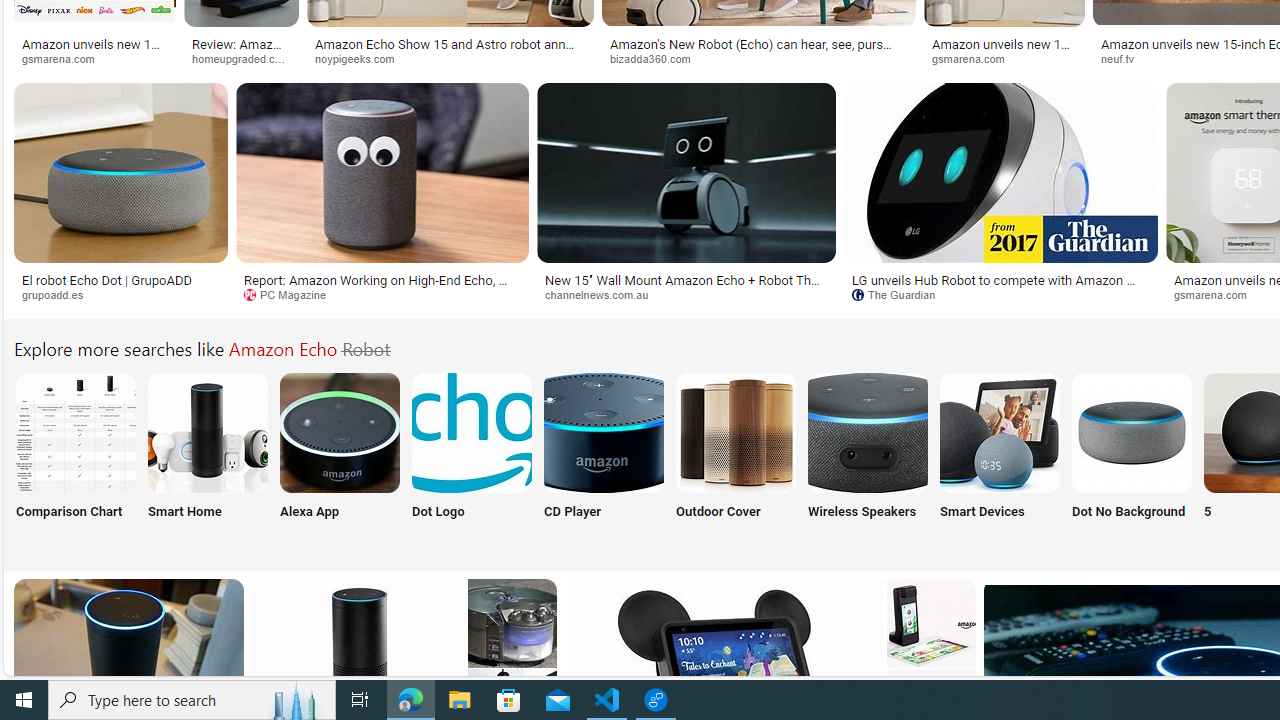 The image size is (1280, 720). What do you see at coordinates (900, 294) in the screenshot?
I see `The Guardian` at bounding box center [900, 294].